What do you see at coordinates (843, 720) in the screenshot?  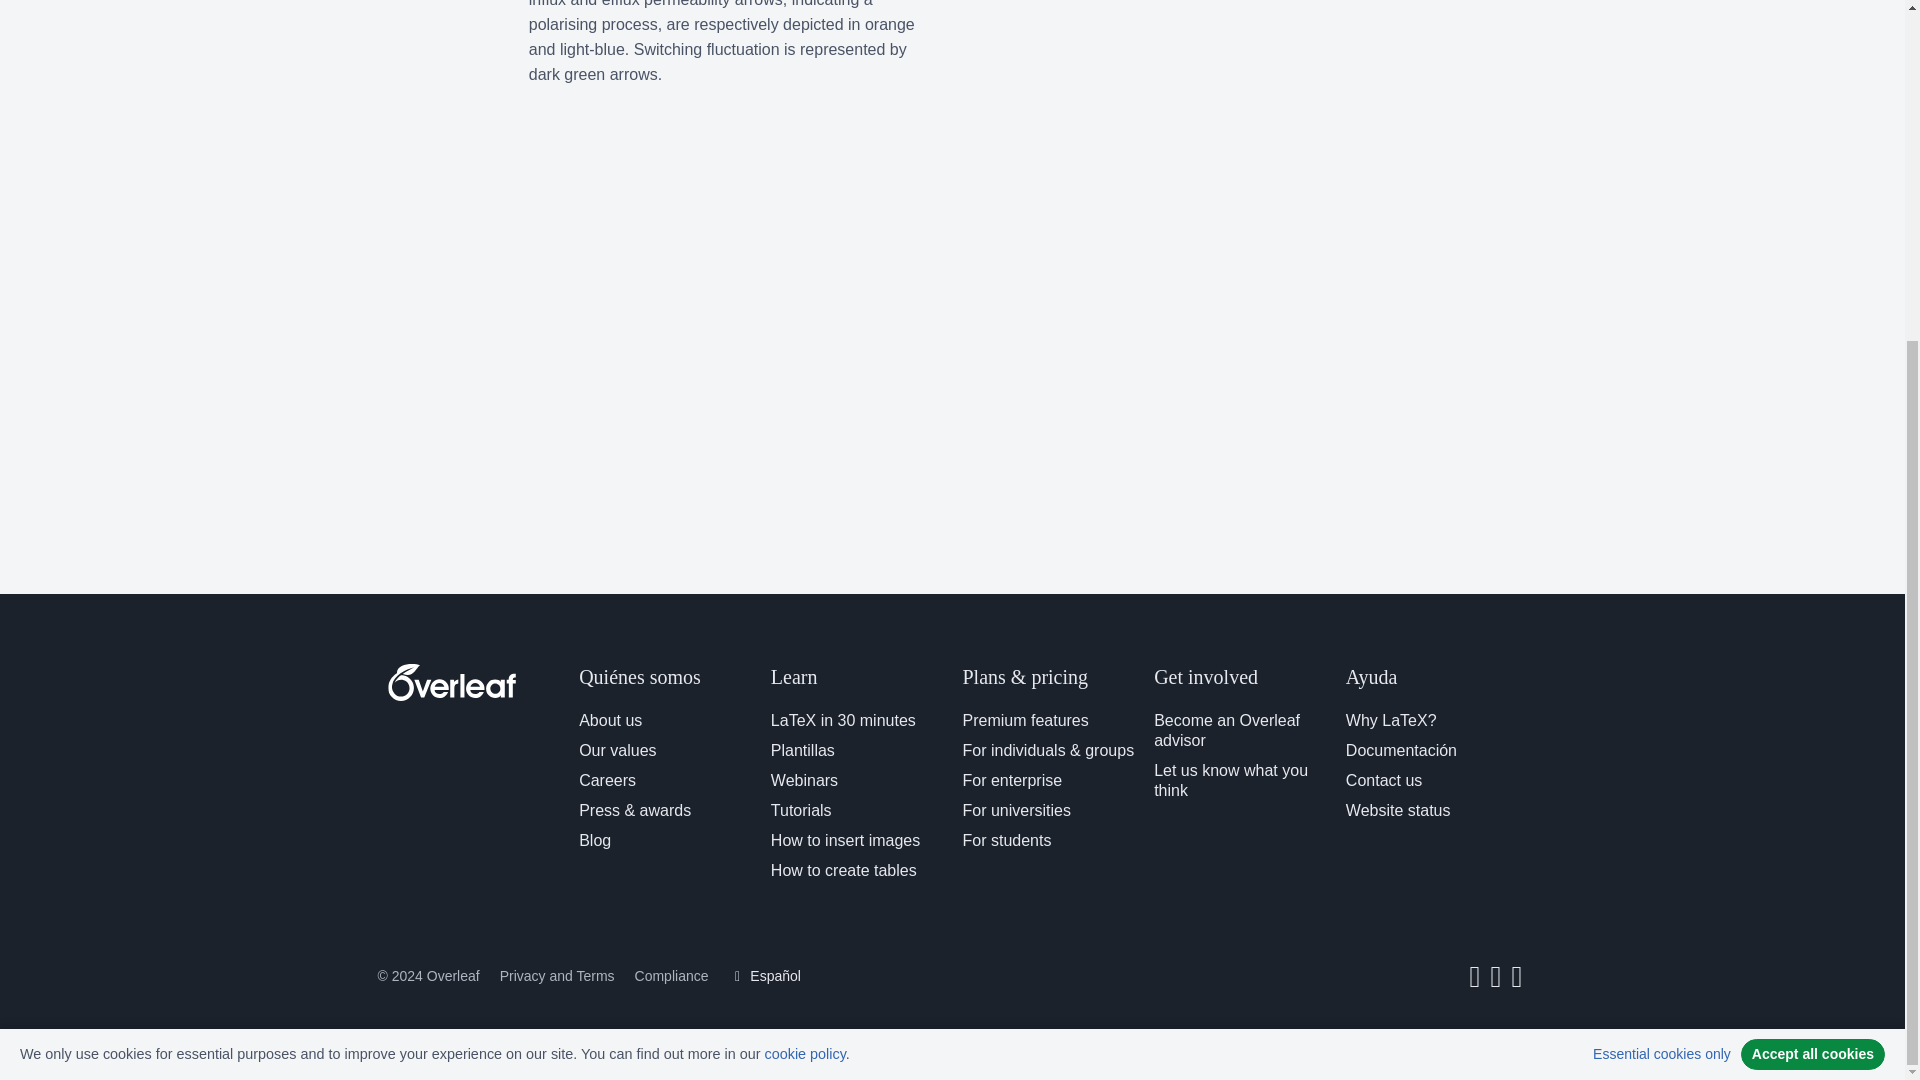 I see `LaTeX in 30 minutes` at bounding box center [843, 720].